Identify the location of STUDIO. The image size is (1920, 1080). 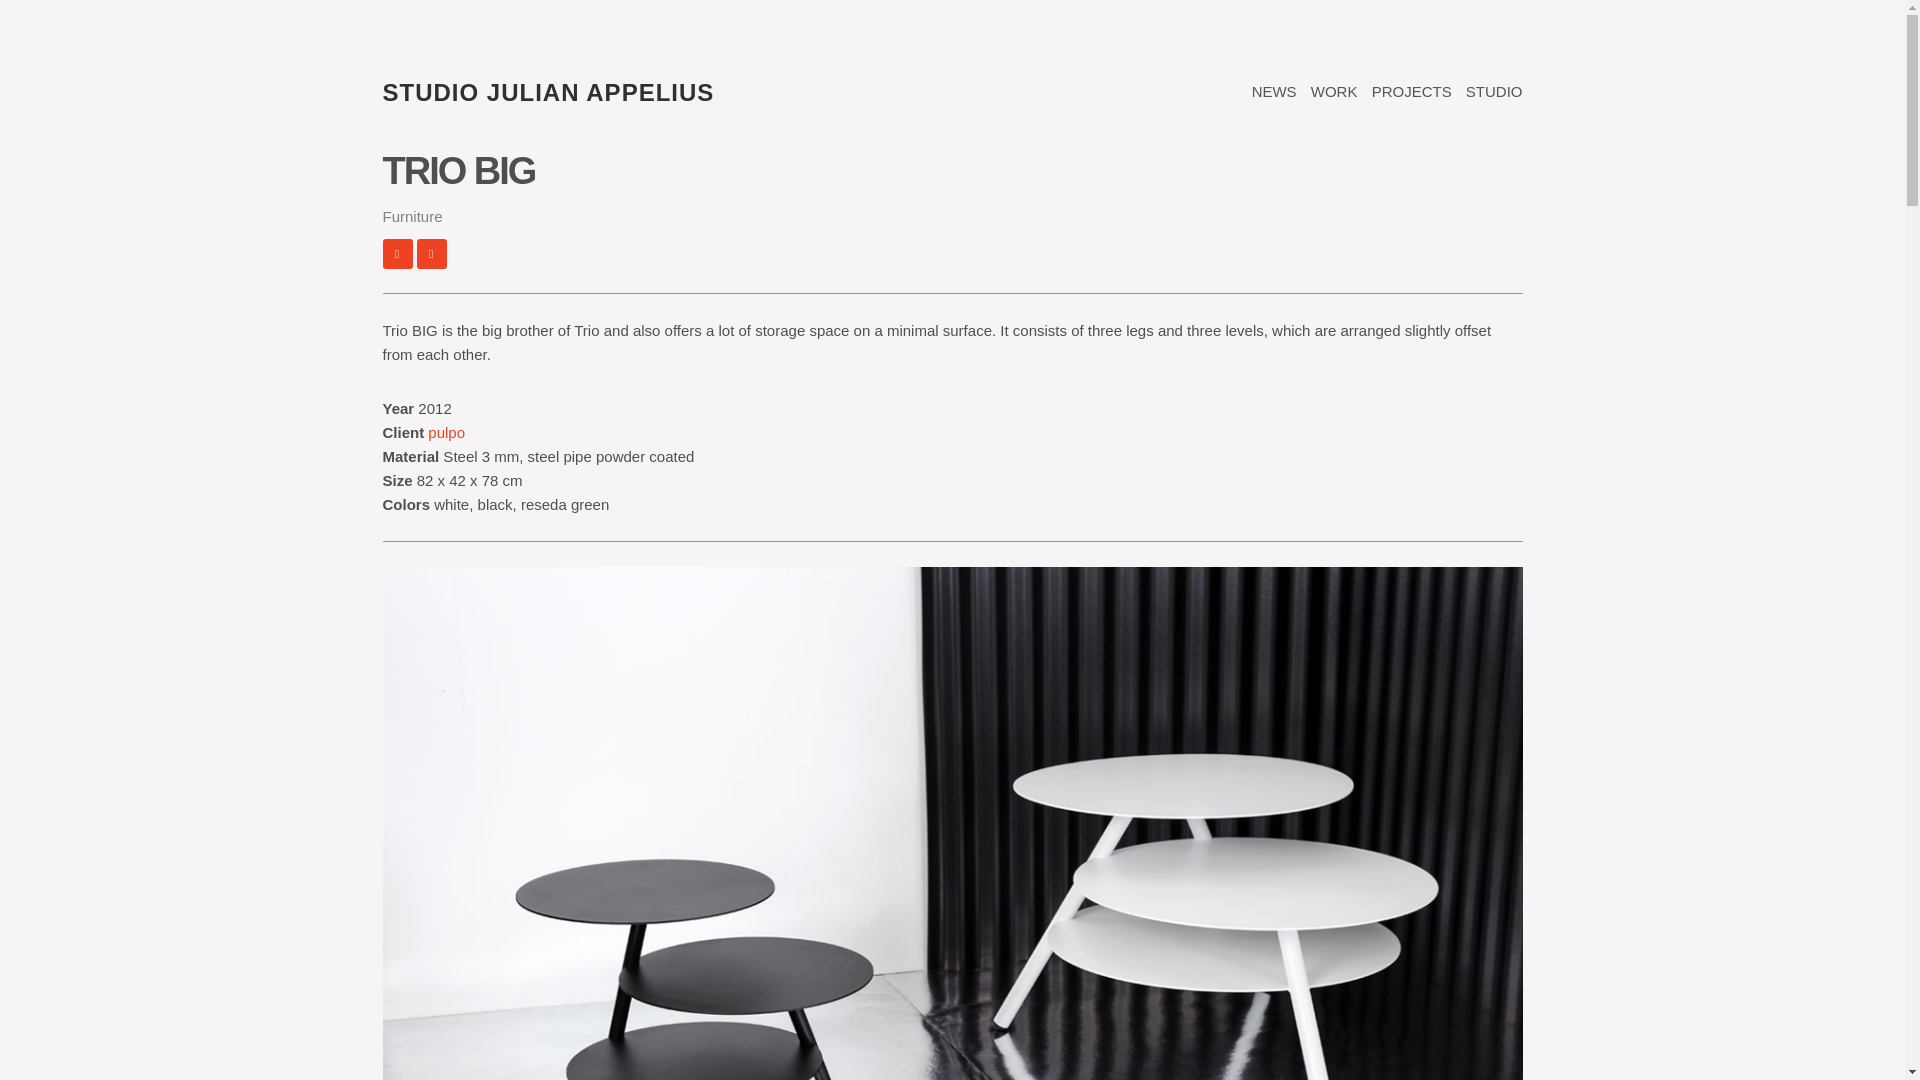
(1494, 92).